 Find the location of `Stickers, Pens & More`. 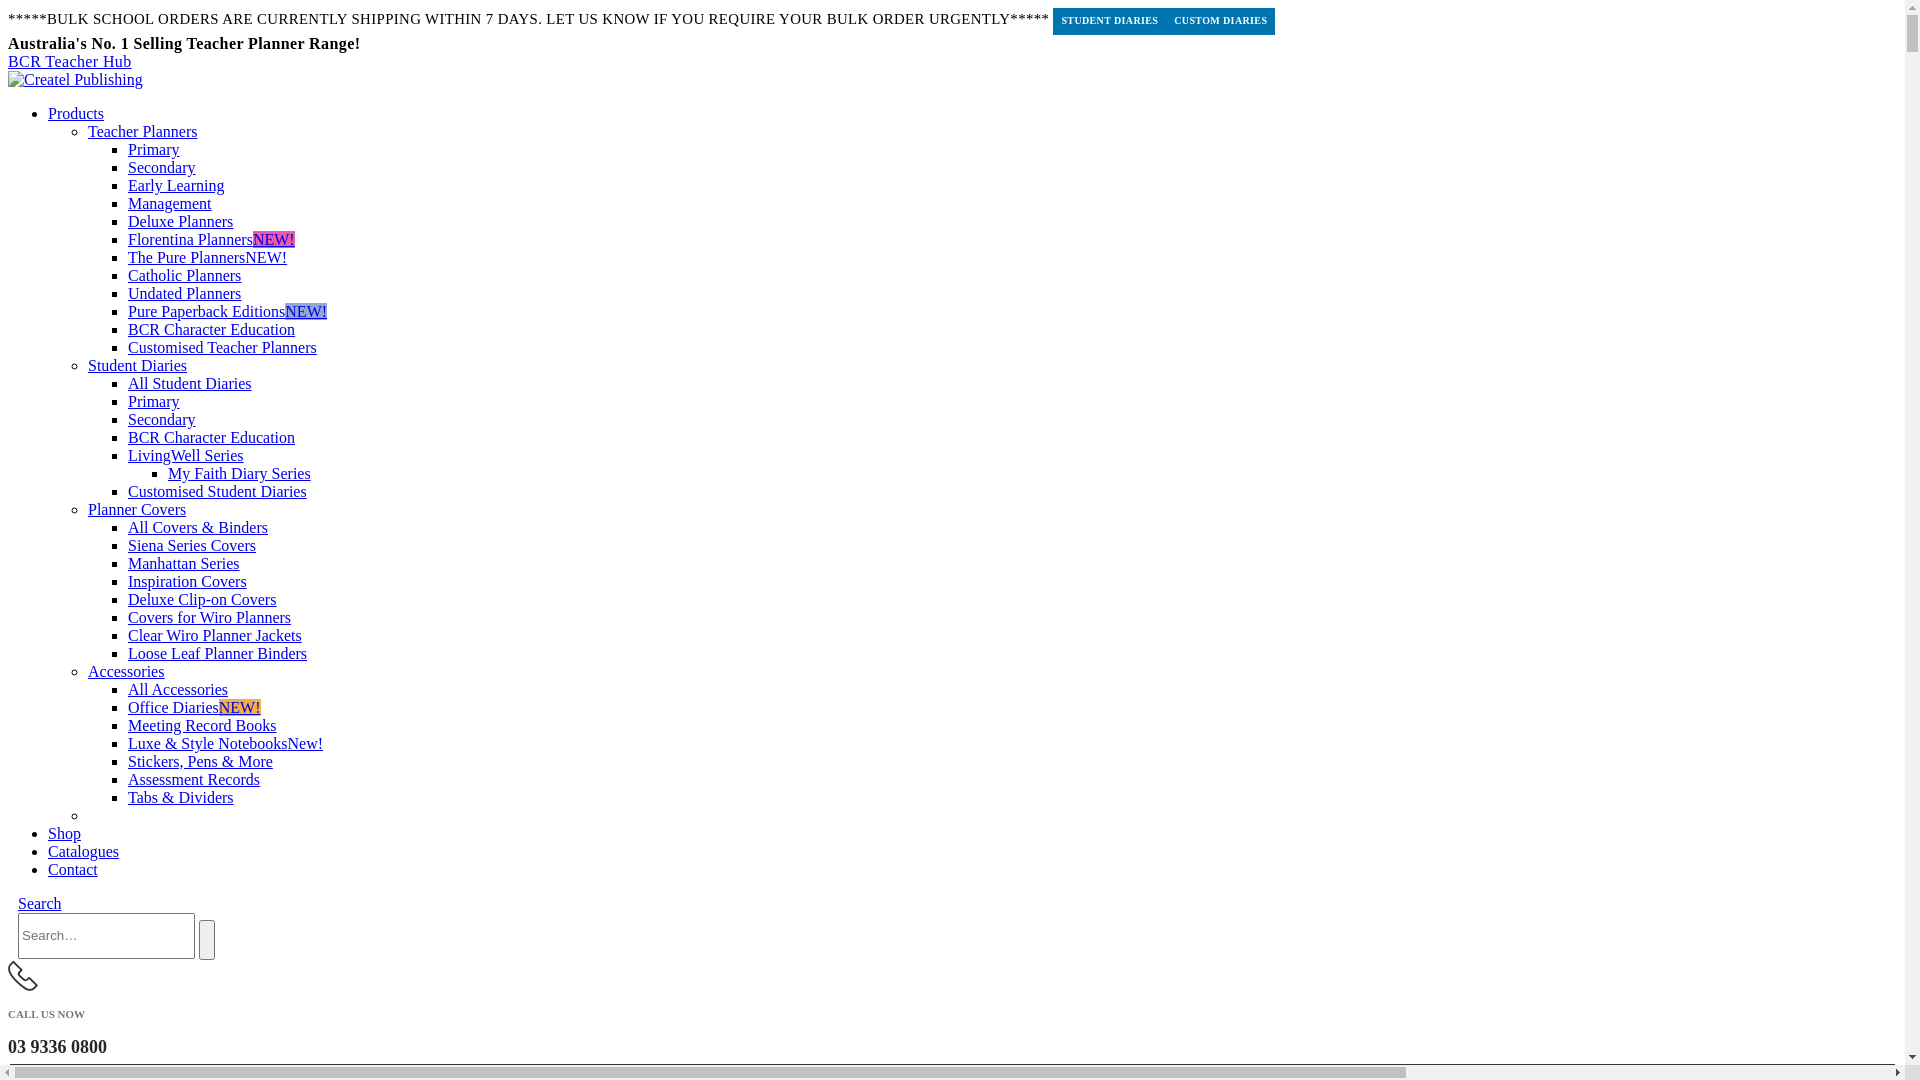

Stickers, Pens & More is located at coordinates (200, 761).